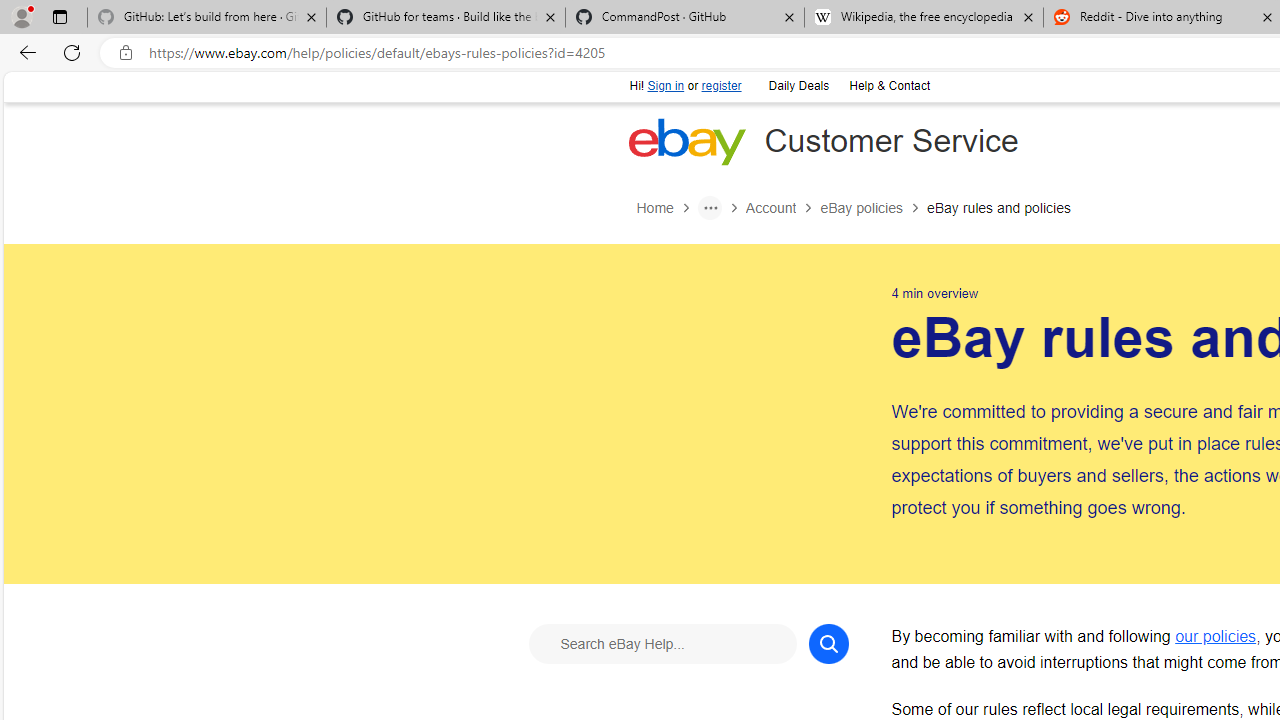 This screenshot has width=1280, height=720. Describe the element at coordinates (782, 208) in the screenshot. I see `Account` at that location.